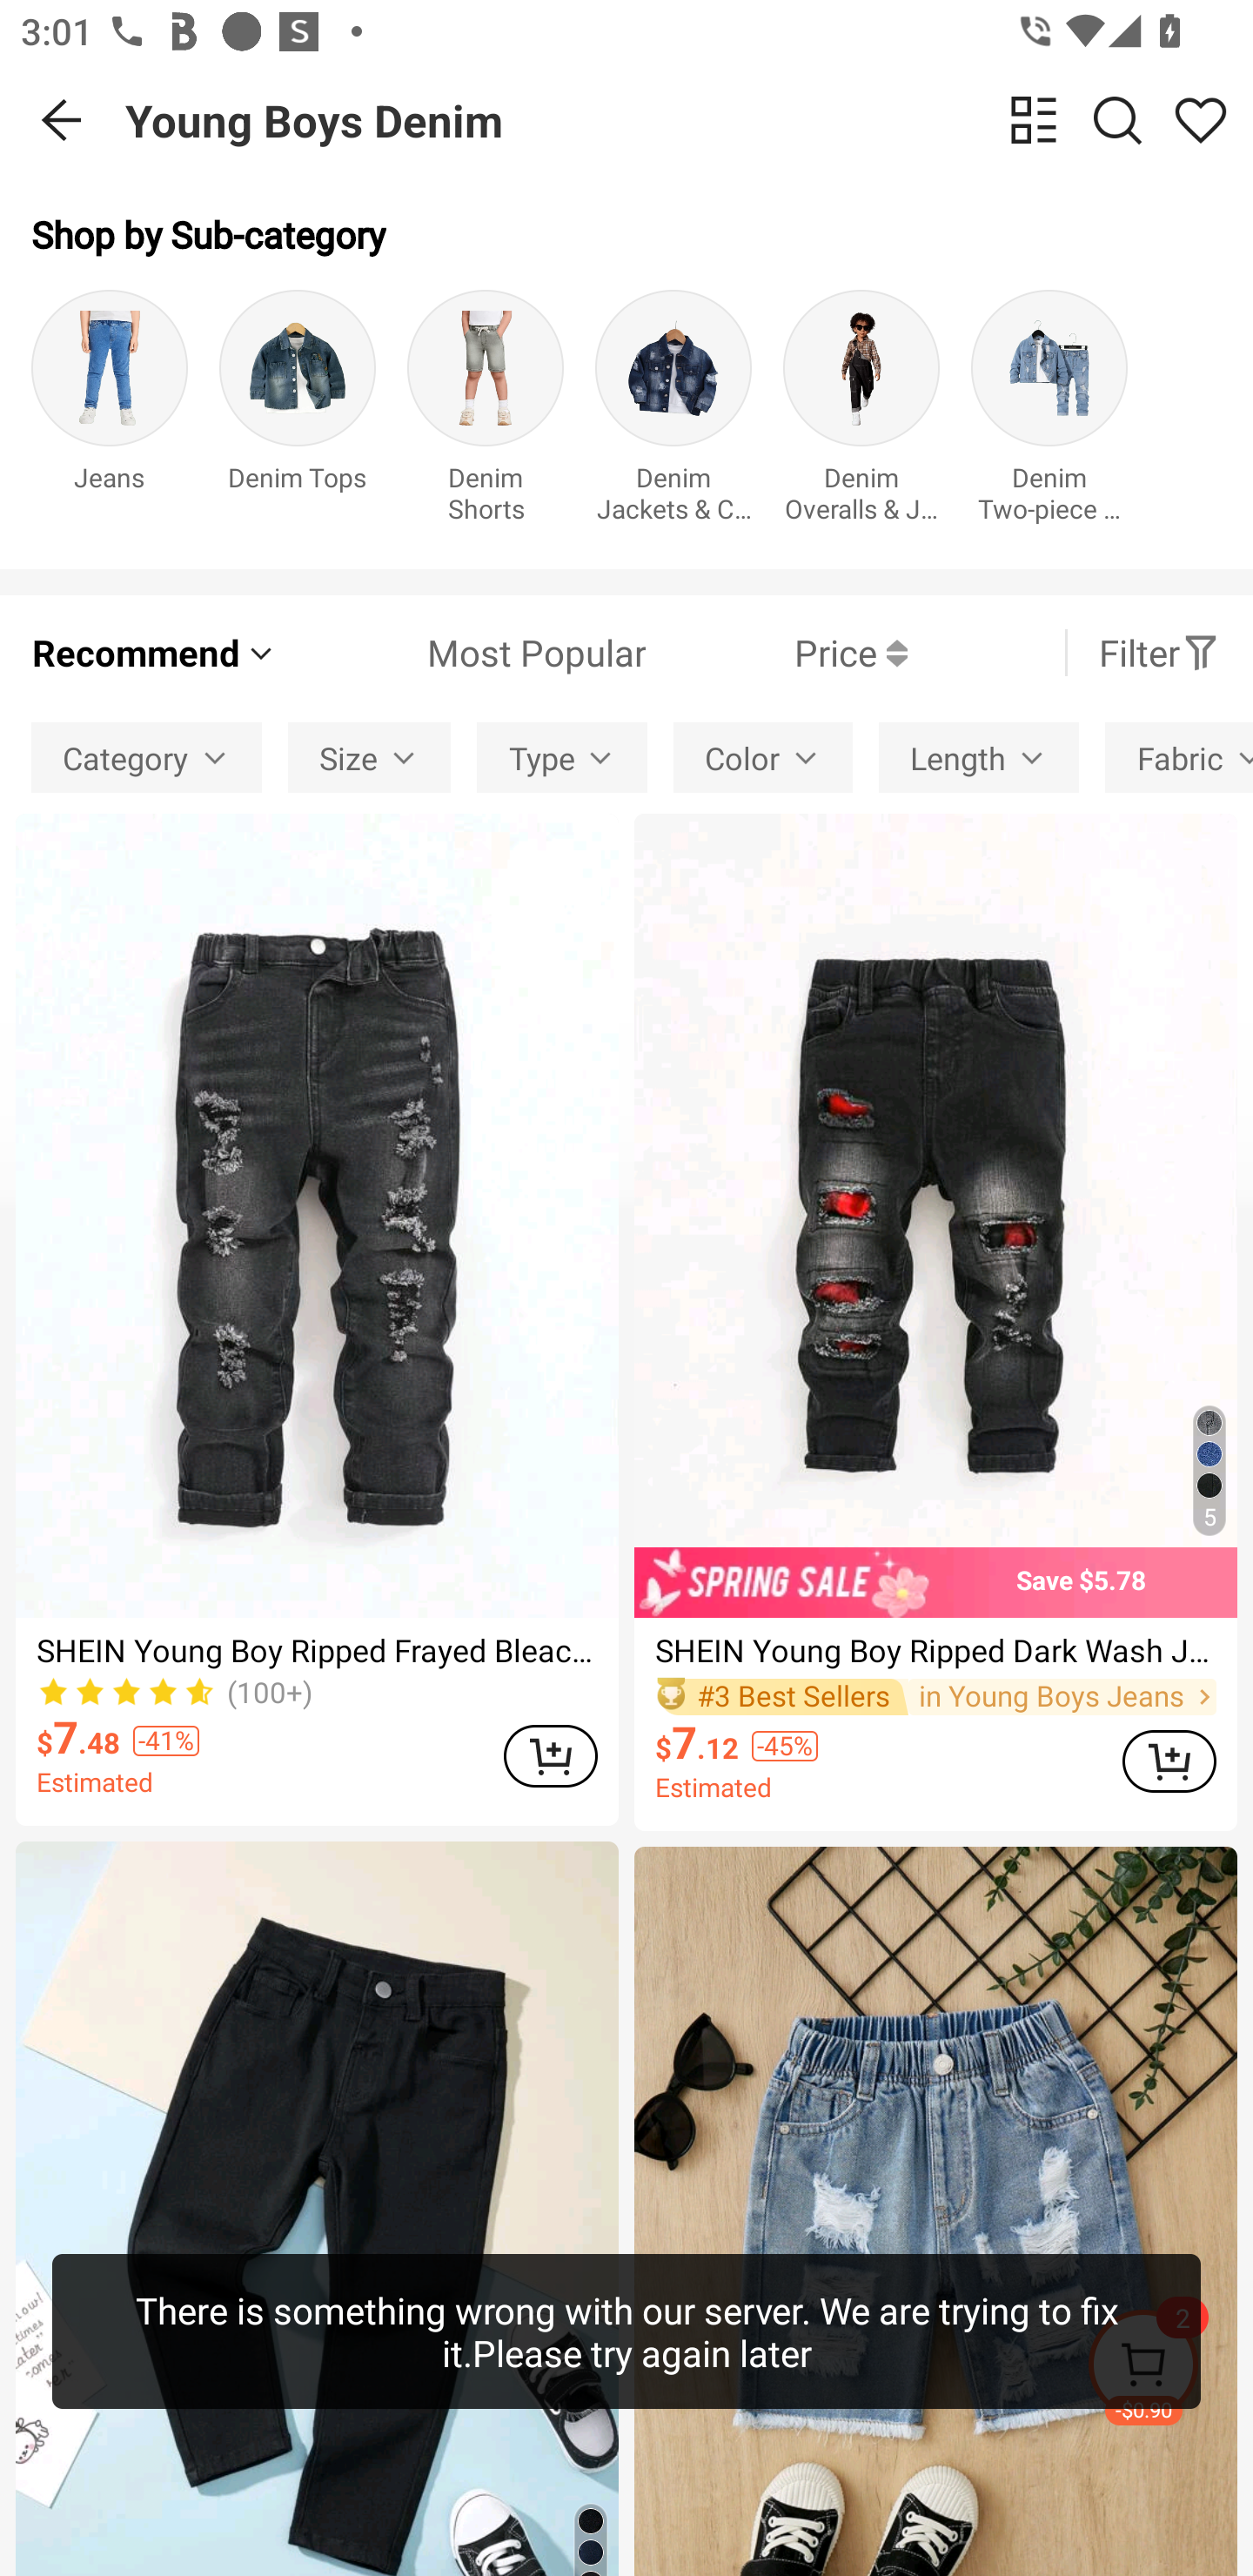  I want to click on Filter, so click(1159, 653).